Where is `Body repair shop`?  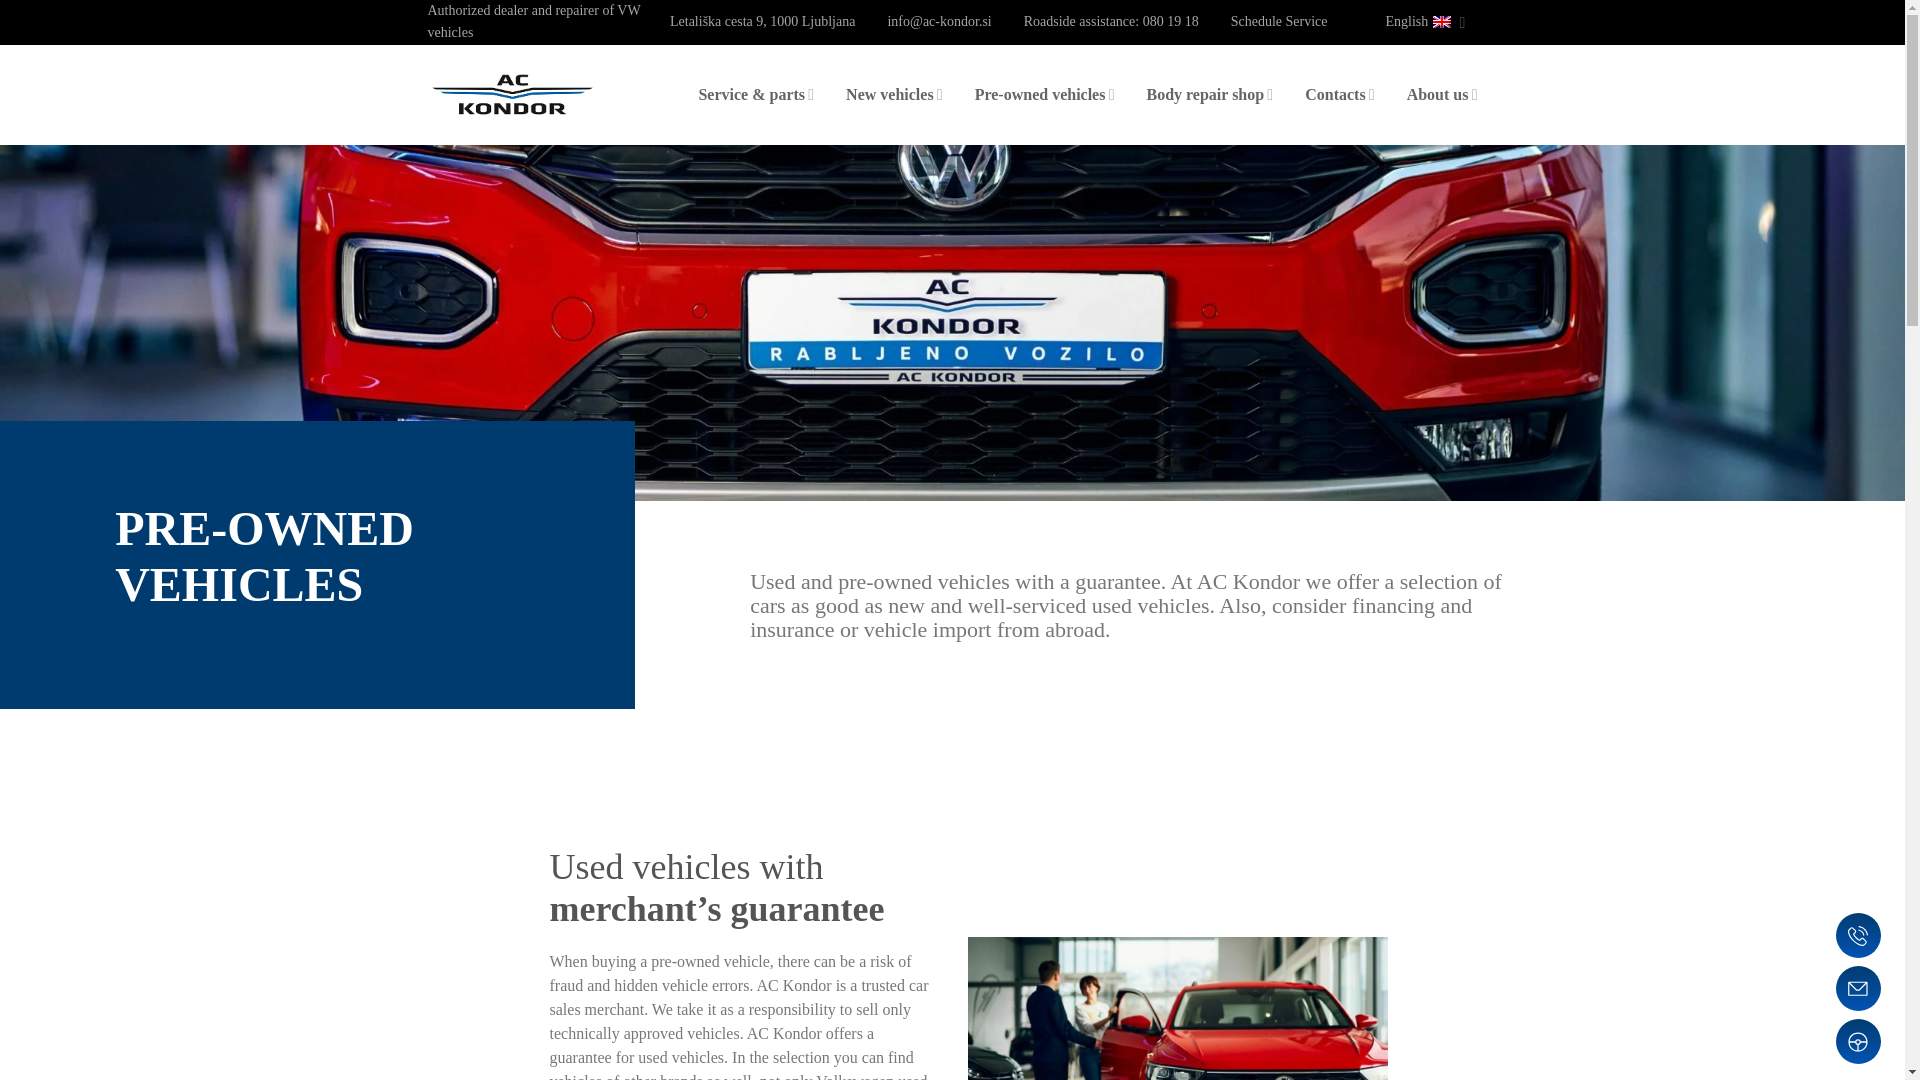
Body repair shop is located at coordinates (1209, 94).